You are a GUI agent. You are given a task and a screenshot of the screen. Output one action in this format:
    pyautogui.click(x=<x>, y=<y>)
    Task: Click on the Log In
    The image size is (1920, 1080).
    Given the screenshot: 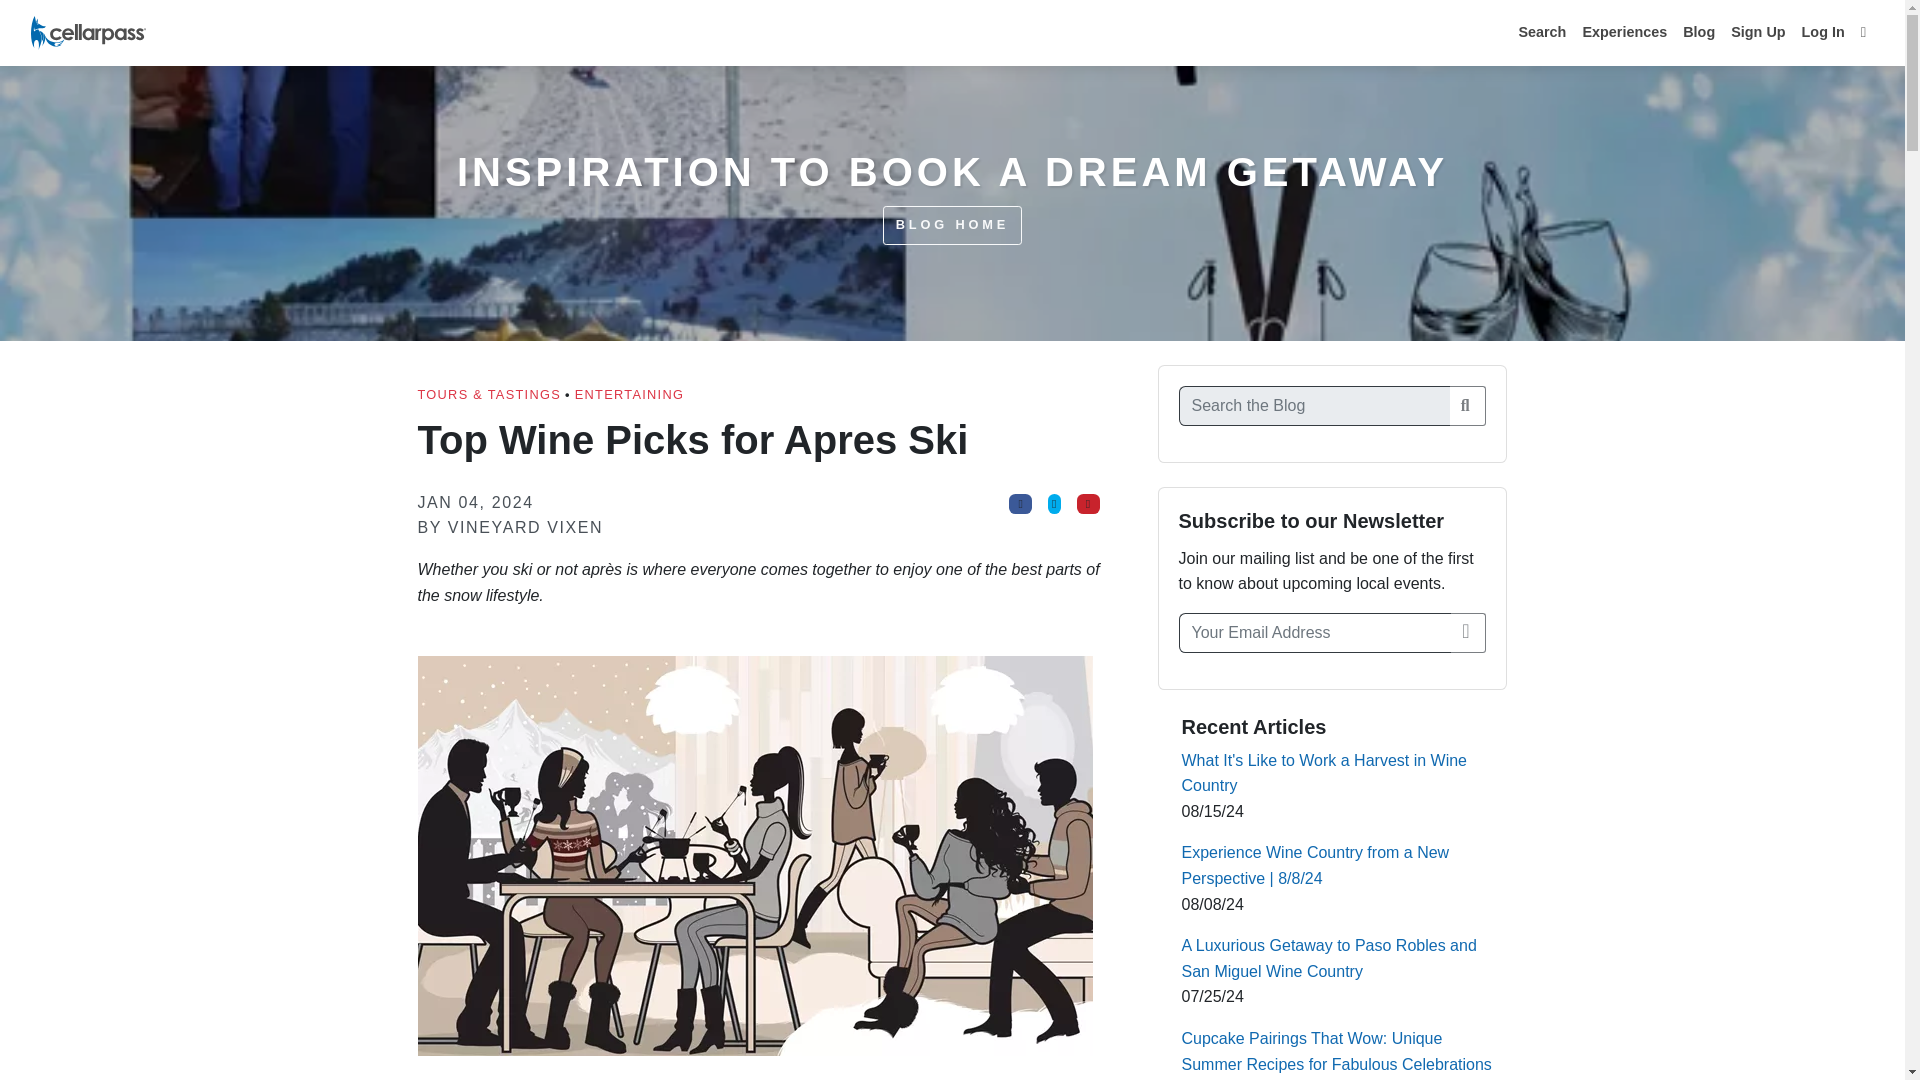 What is the action you would take?
    pyautogui.click(x=1822, y=32)
    